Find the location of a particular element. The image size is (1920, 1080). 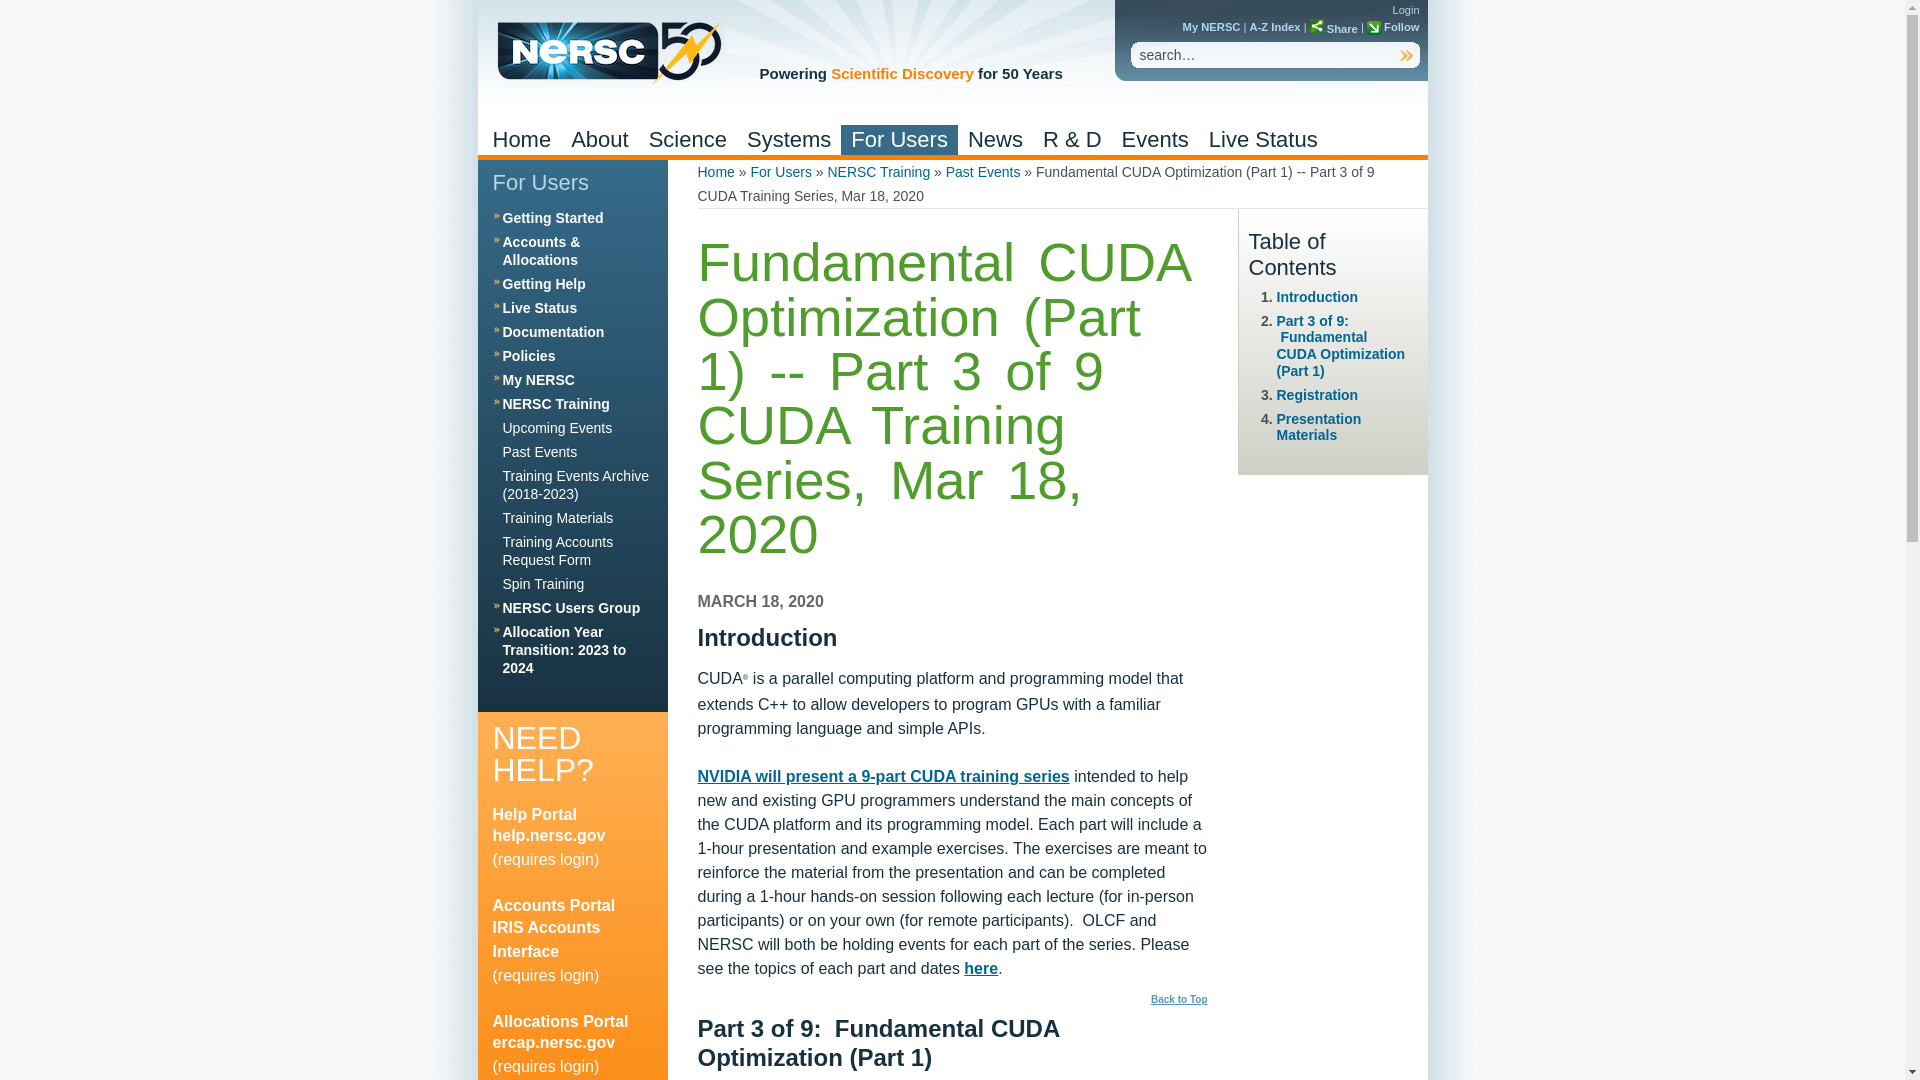

My NERSC is located at coordinates (1211, 26).